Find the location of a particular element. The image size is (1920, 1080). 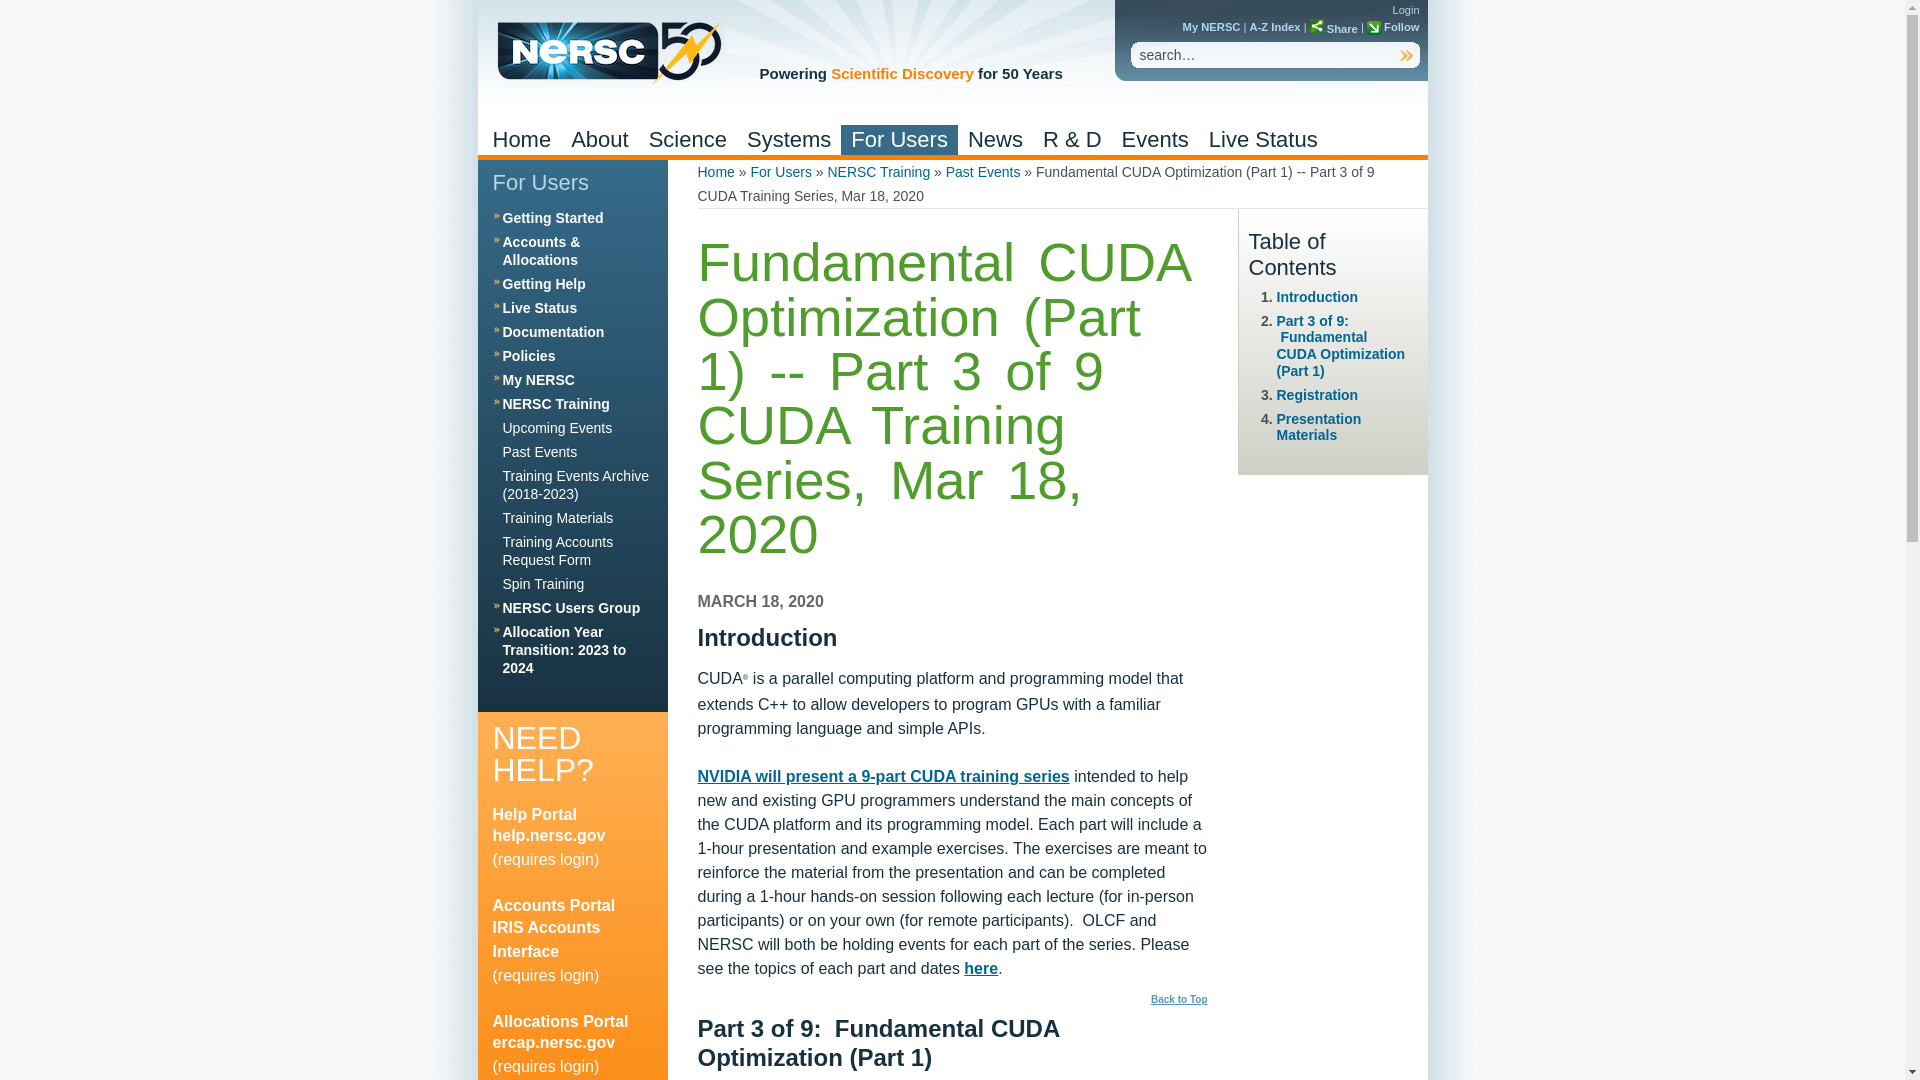

My NERSC is located at coordinates (1211, 26).